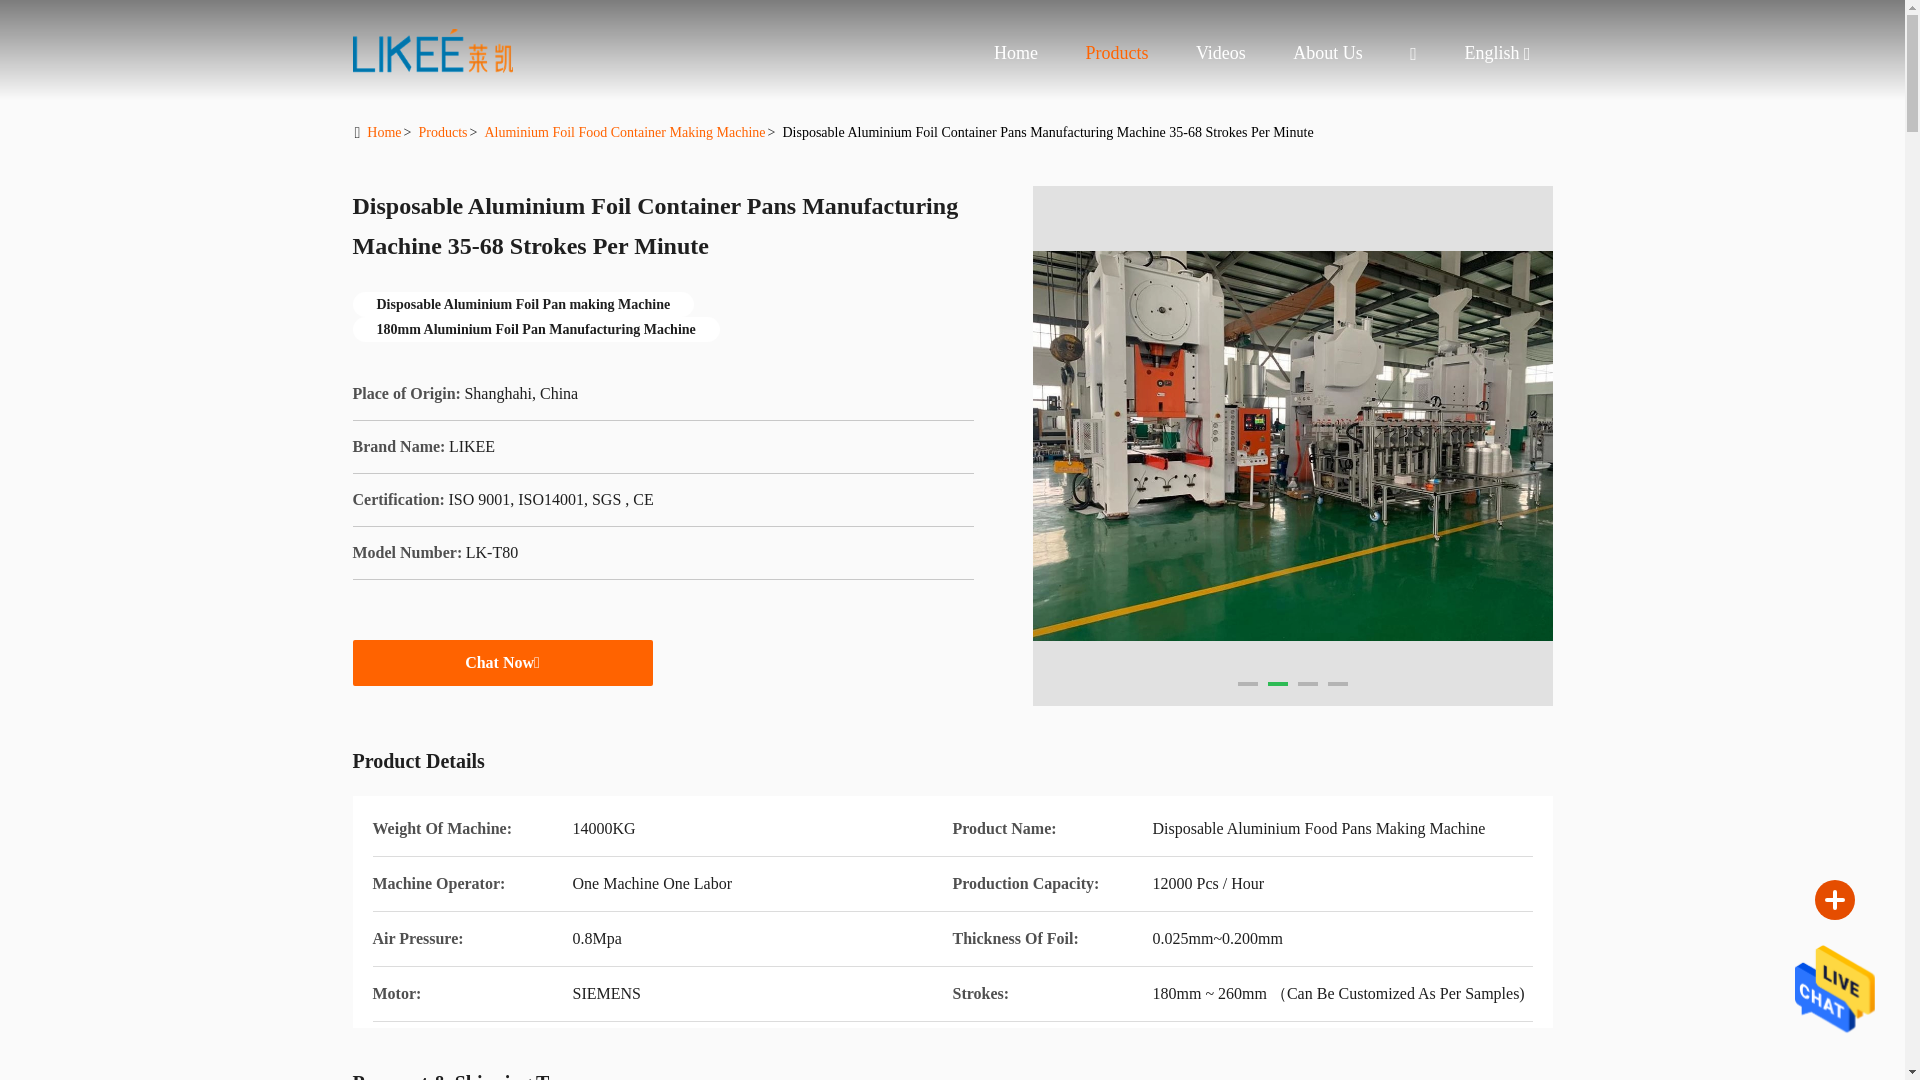 This screenshot has width=1920, height=1080. Describe the element at coordinates (1328, 52) in the screenshot. I see `About Us` at that location.